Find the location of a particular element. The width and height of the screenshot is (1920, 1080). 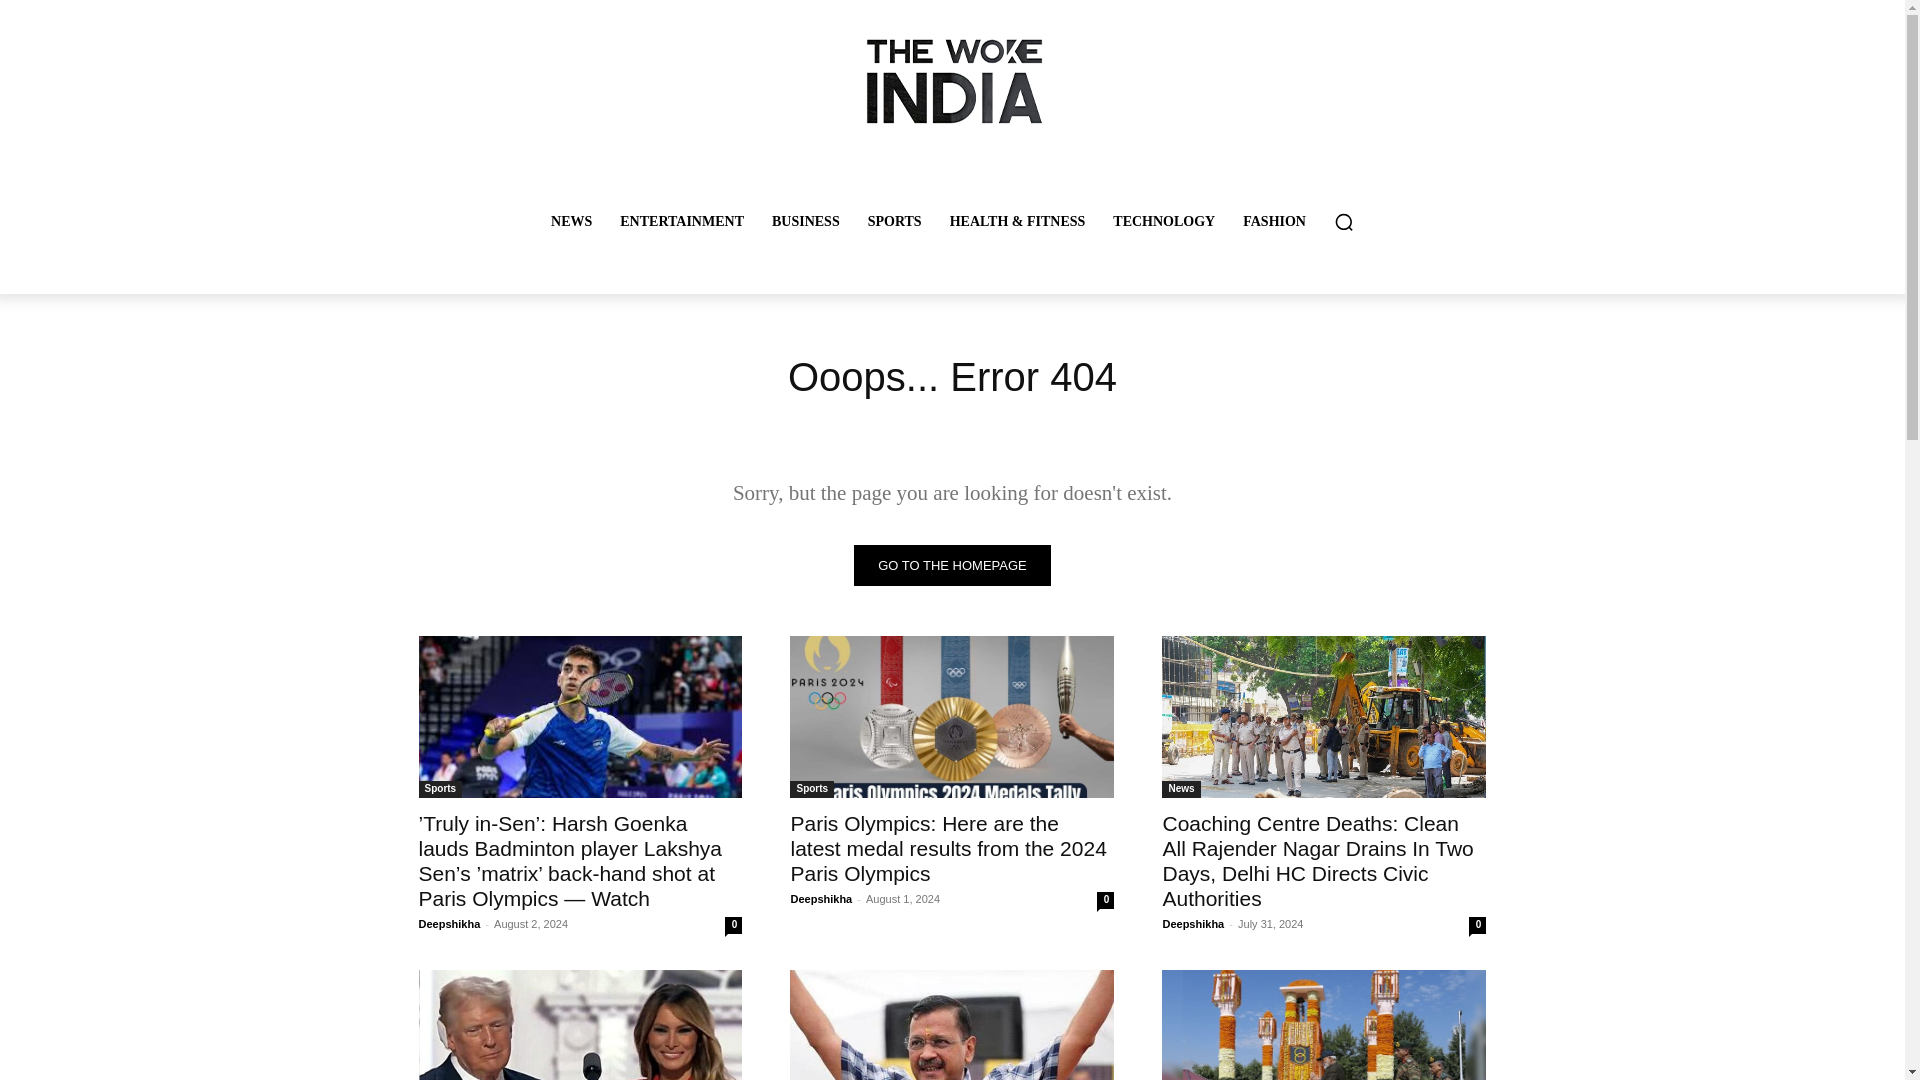

Deepshikha is located at coordinates (449, 924).